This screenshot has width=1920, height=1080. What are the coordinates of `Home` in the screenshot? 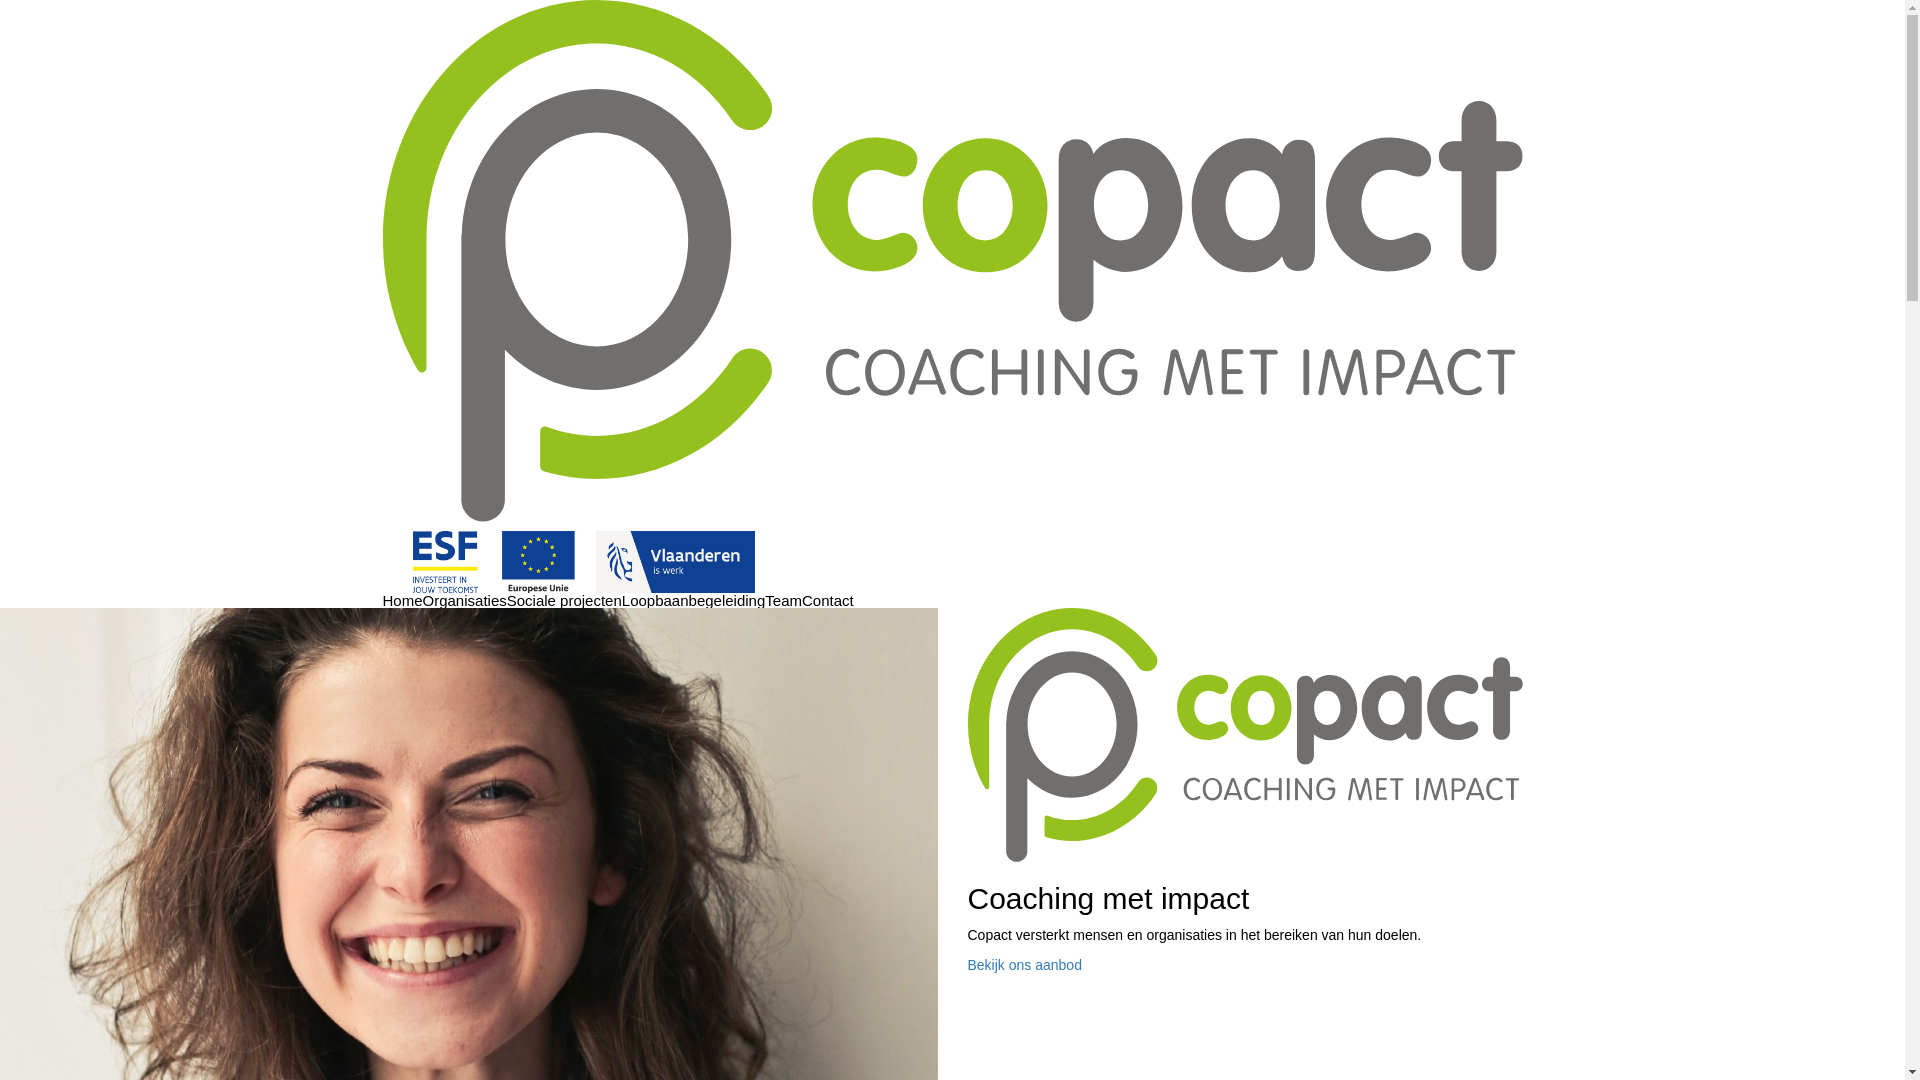 It's located at (402, 600).